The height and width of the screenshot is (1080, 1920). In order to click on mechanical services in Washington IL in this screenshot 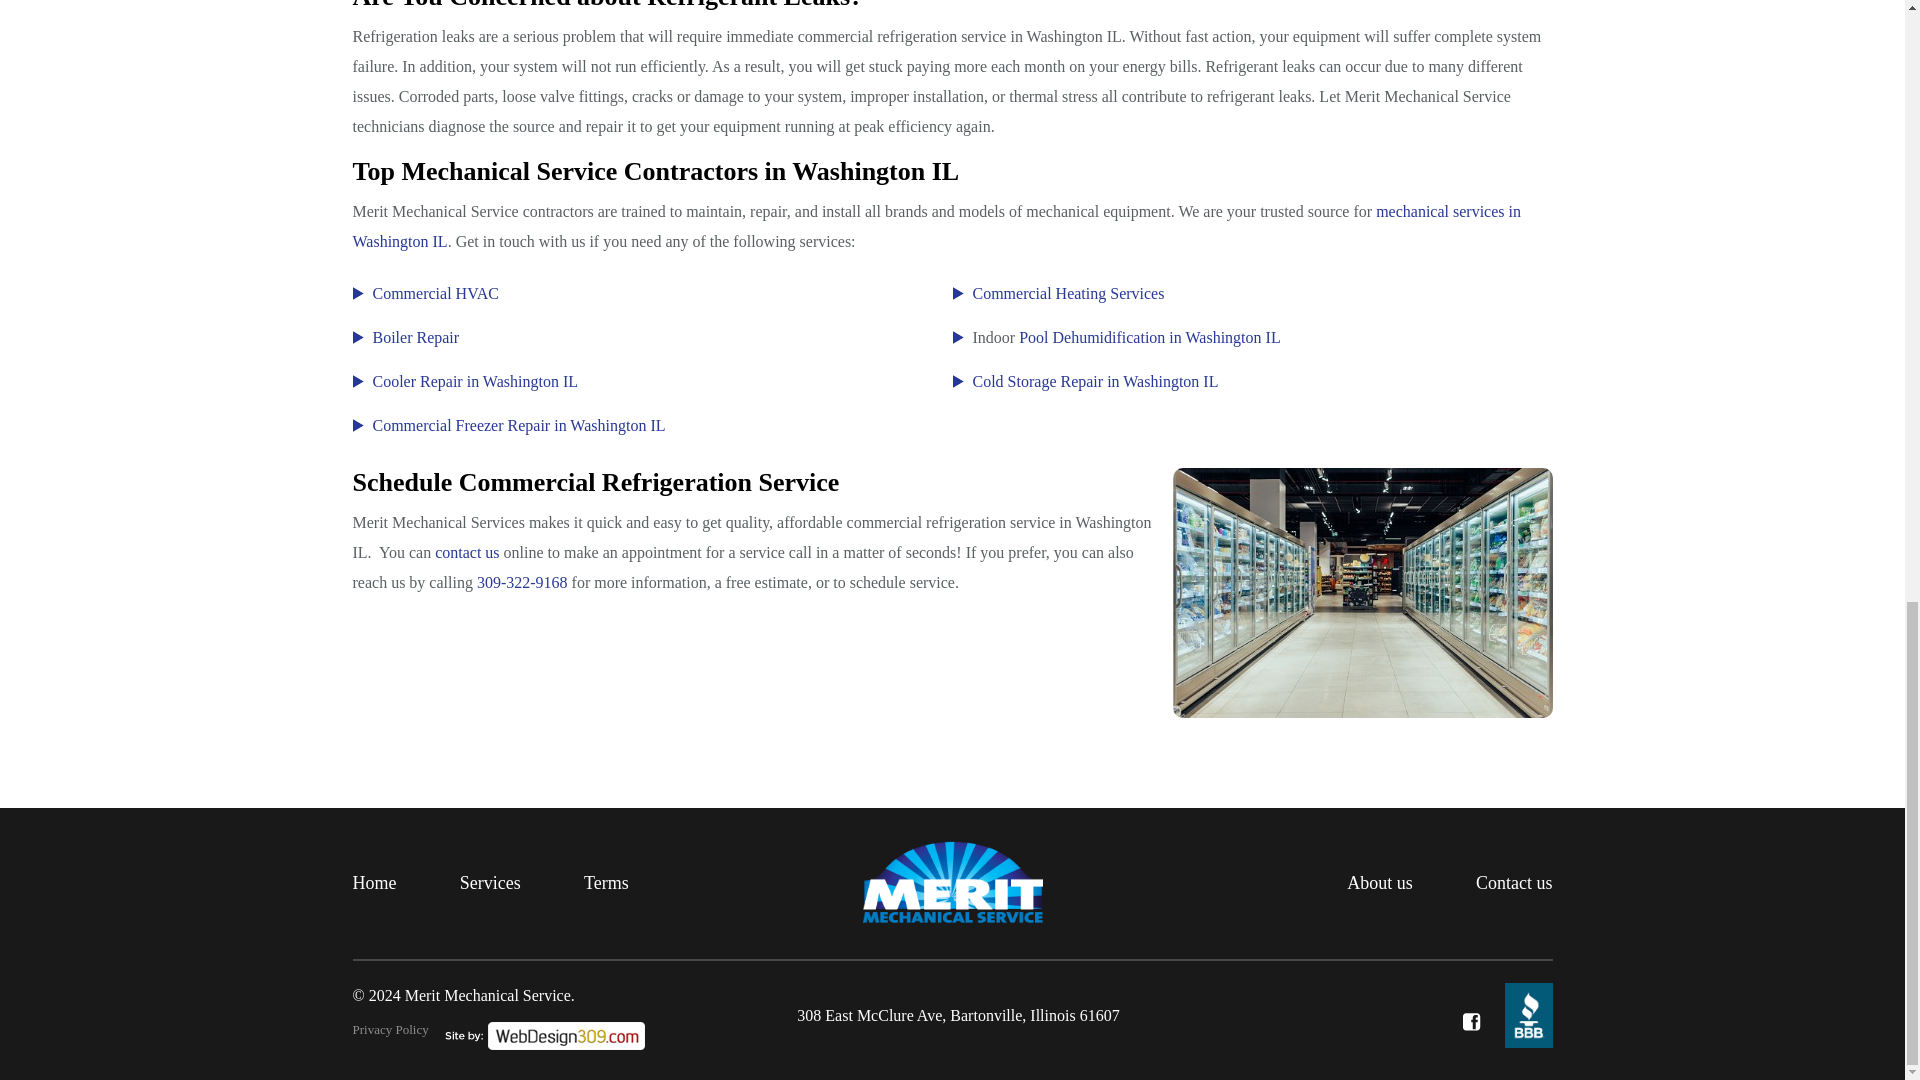, I will do `click(936, 226)`.